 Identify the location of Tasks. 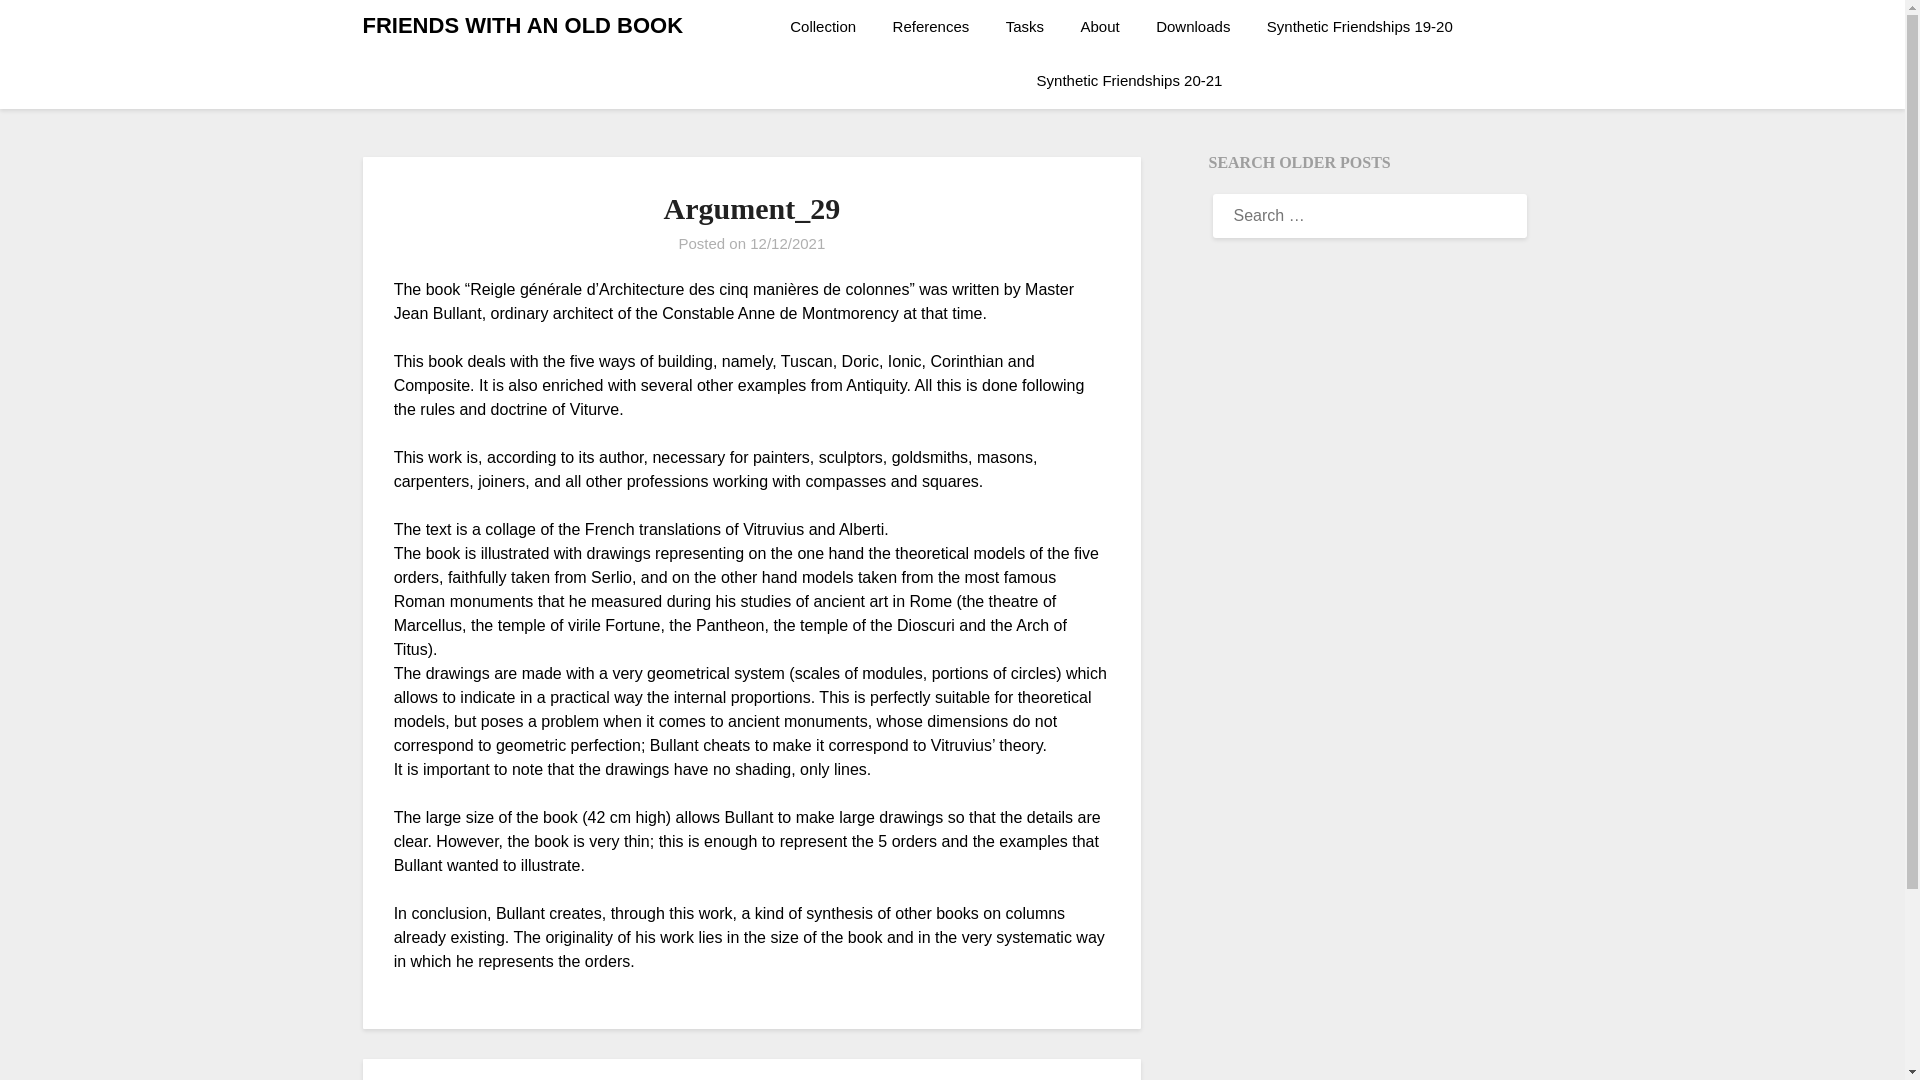
(1024, 27).